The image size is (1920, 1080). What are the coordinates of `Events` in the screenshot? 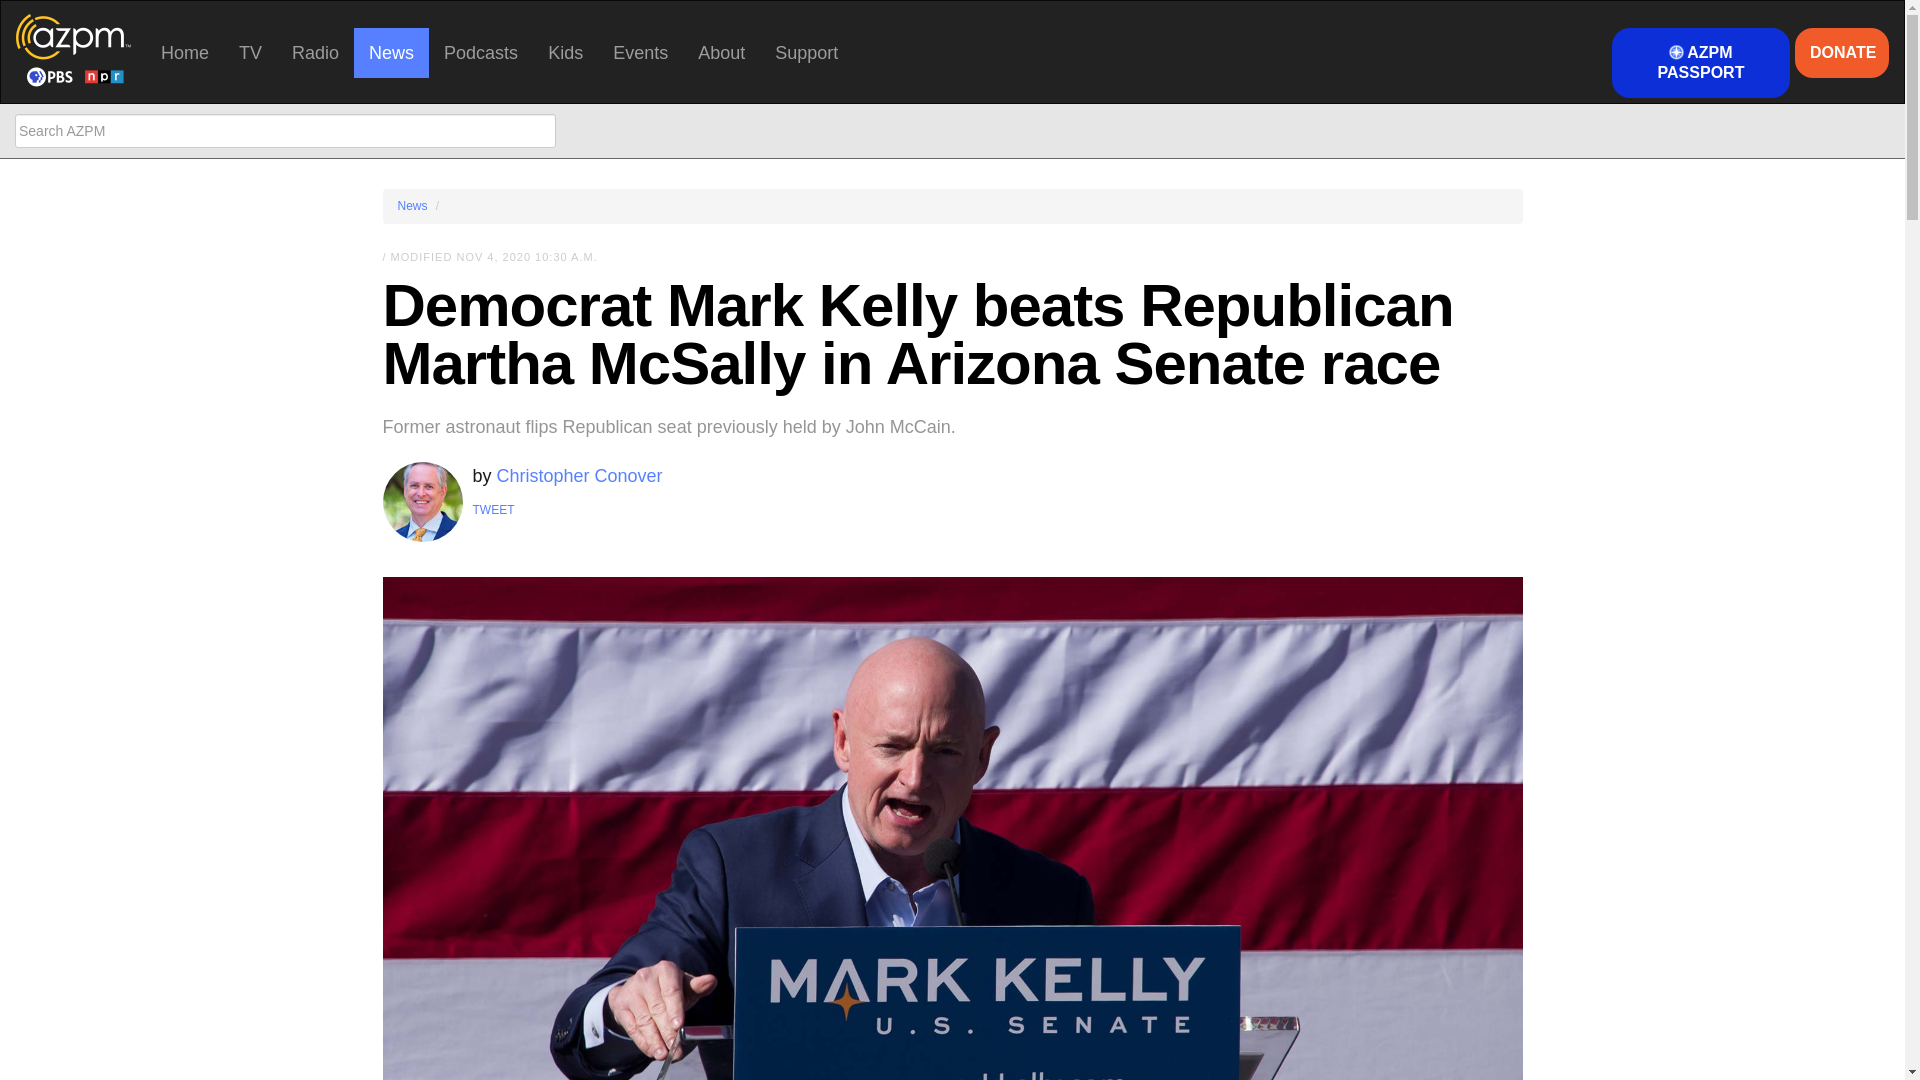 It's located at (640, 52).